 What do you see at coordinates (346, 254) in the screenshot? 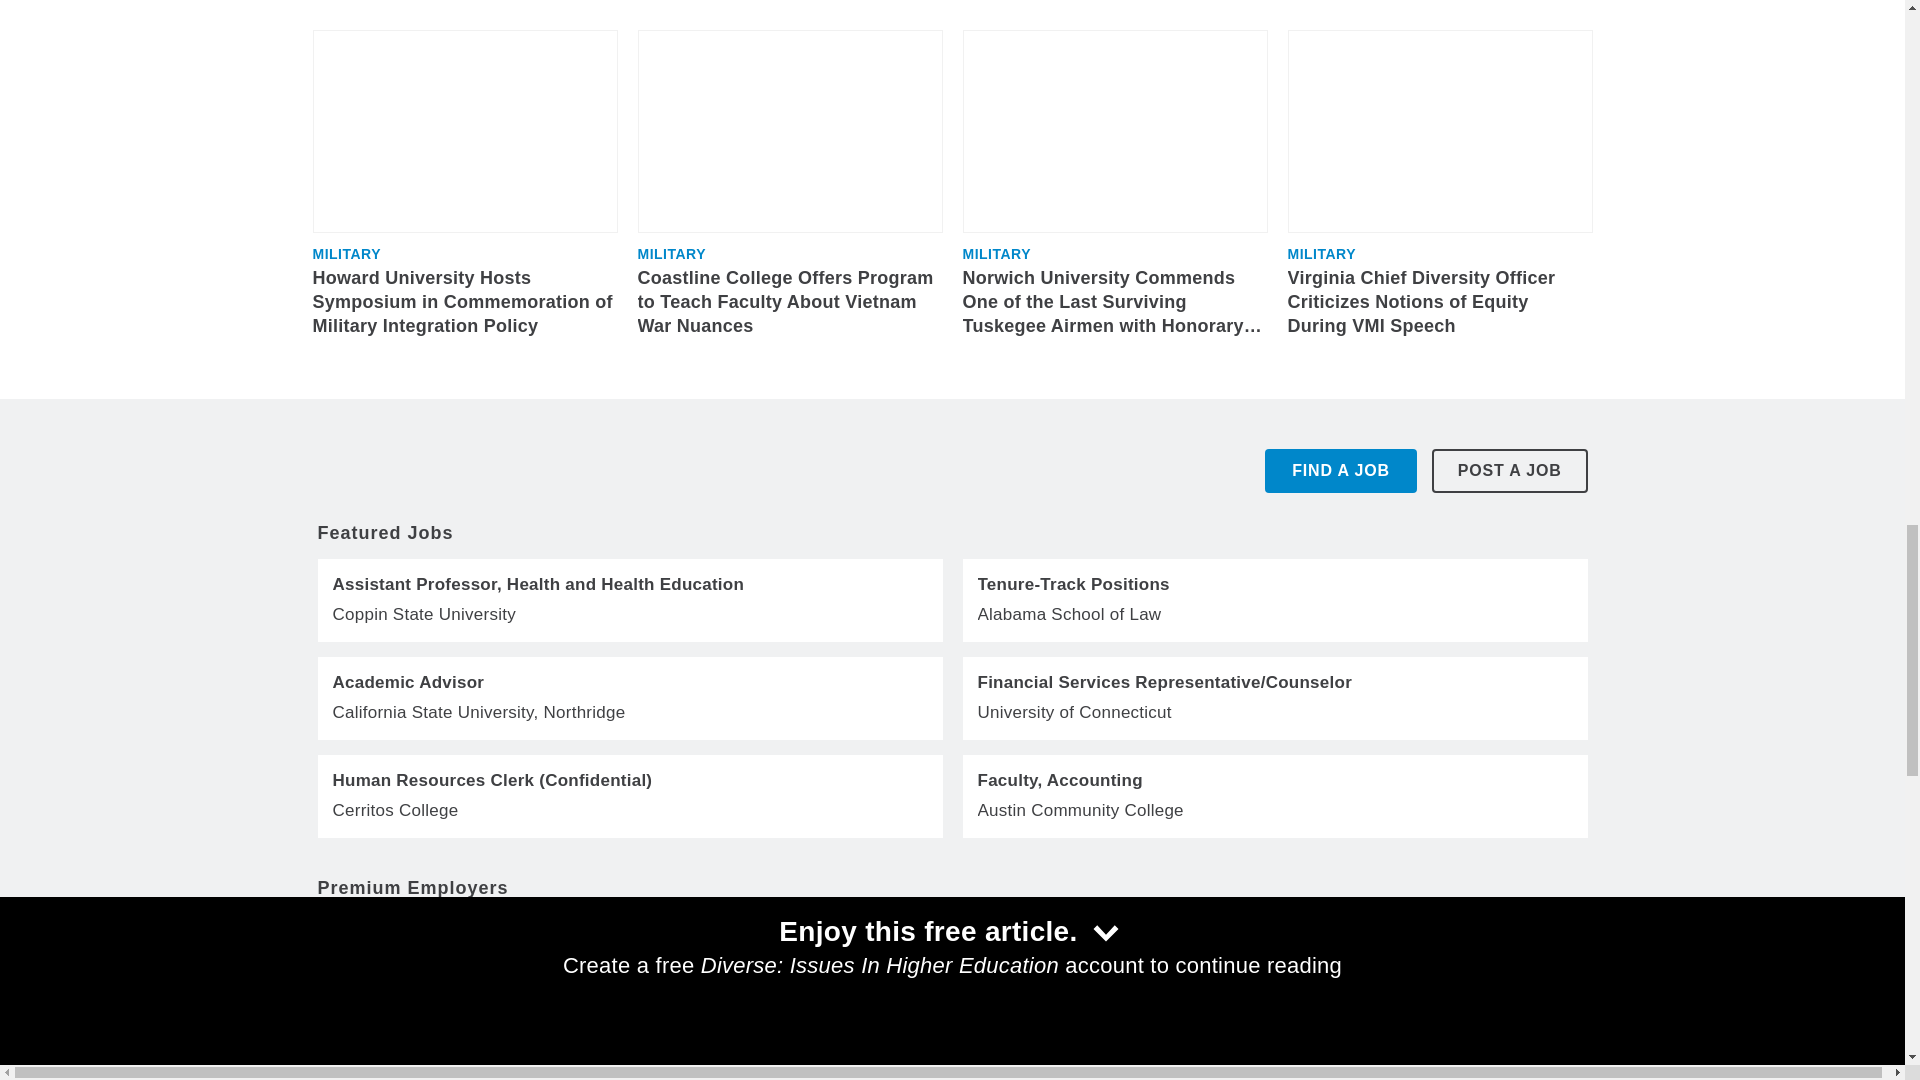
I see `Military` at bounding box center [346, 254].